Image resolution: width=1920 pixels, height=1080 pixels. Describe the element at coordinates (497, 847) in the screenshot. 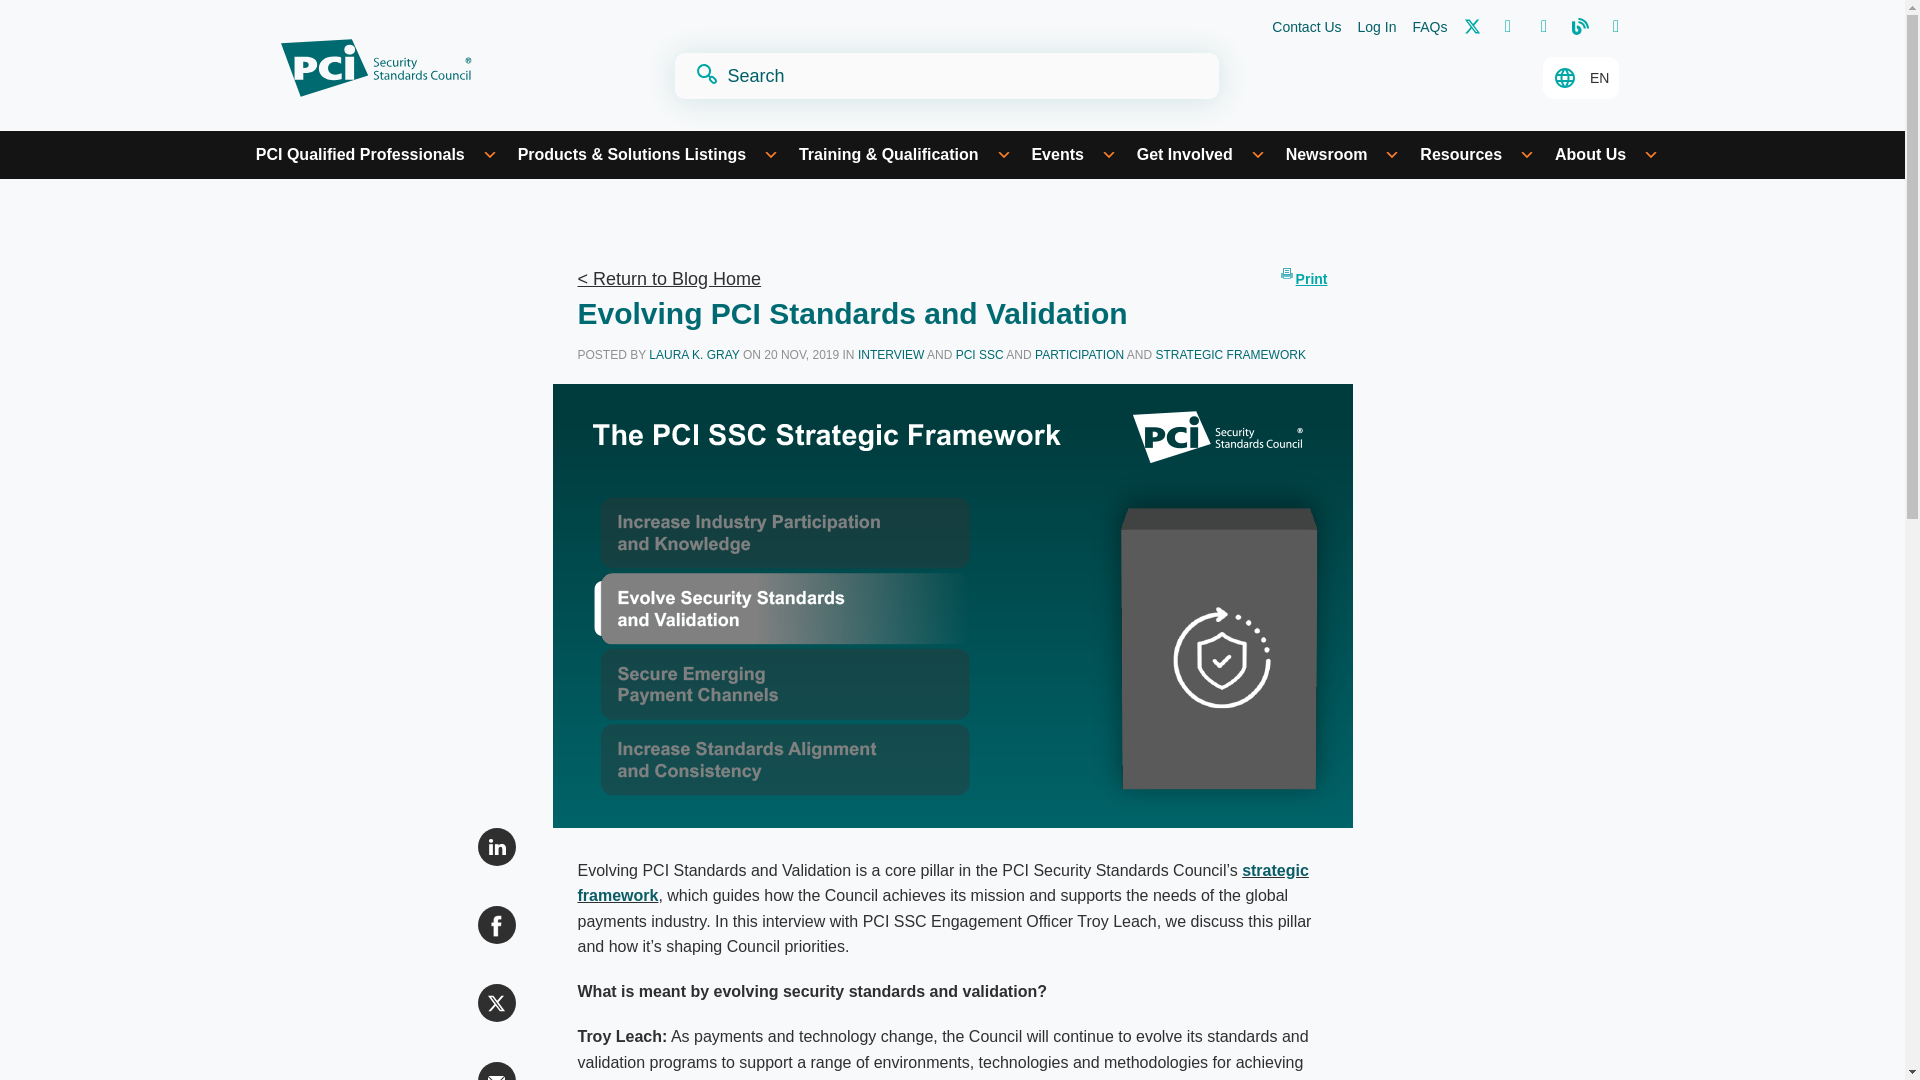

I see `Share` at that location.